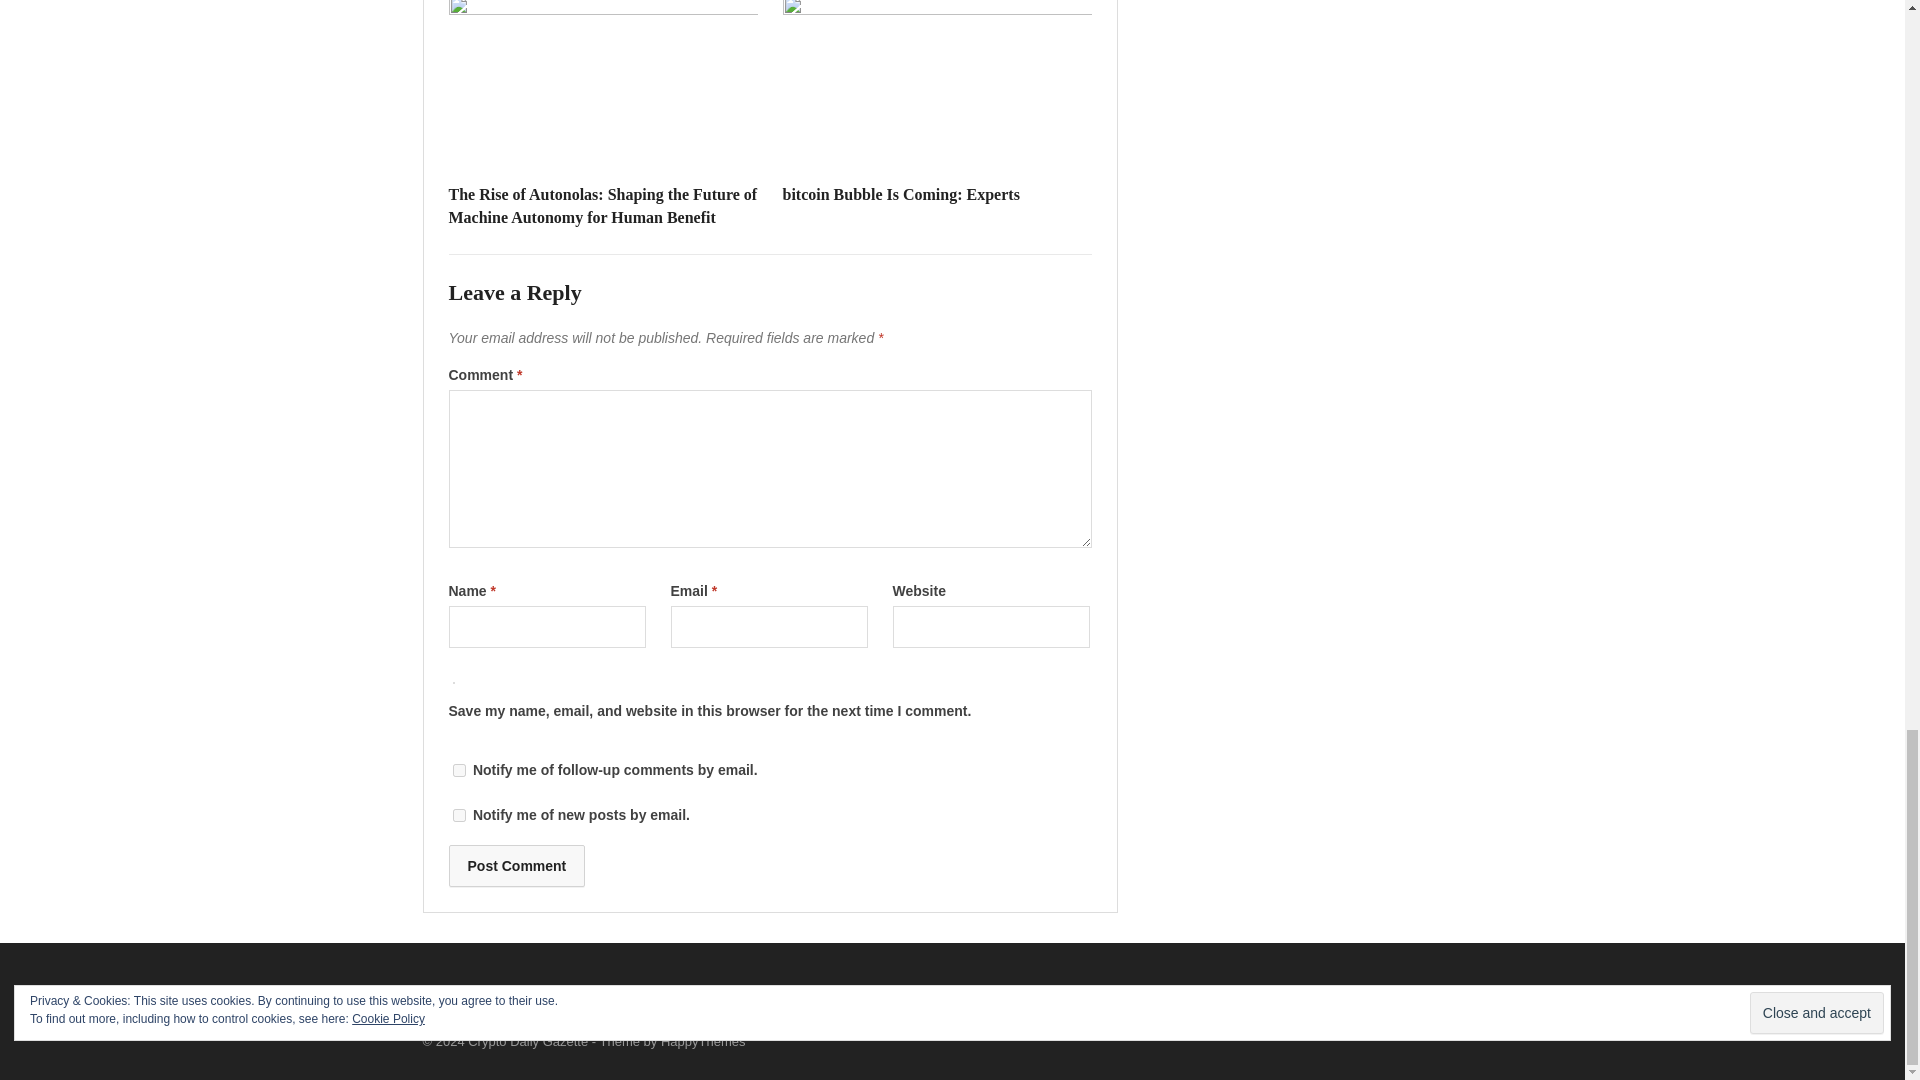 Image resolution: width=1920 pixels, height=1080 pixels. I want to click on subscribe, so click(458, 814).